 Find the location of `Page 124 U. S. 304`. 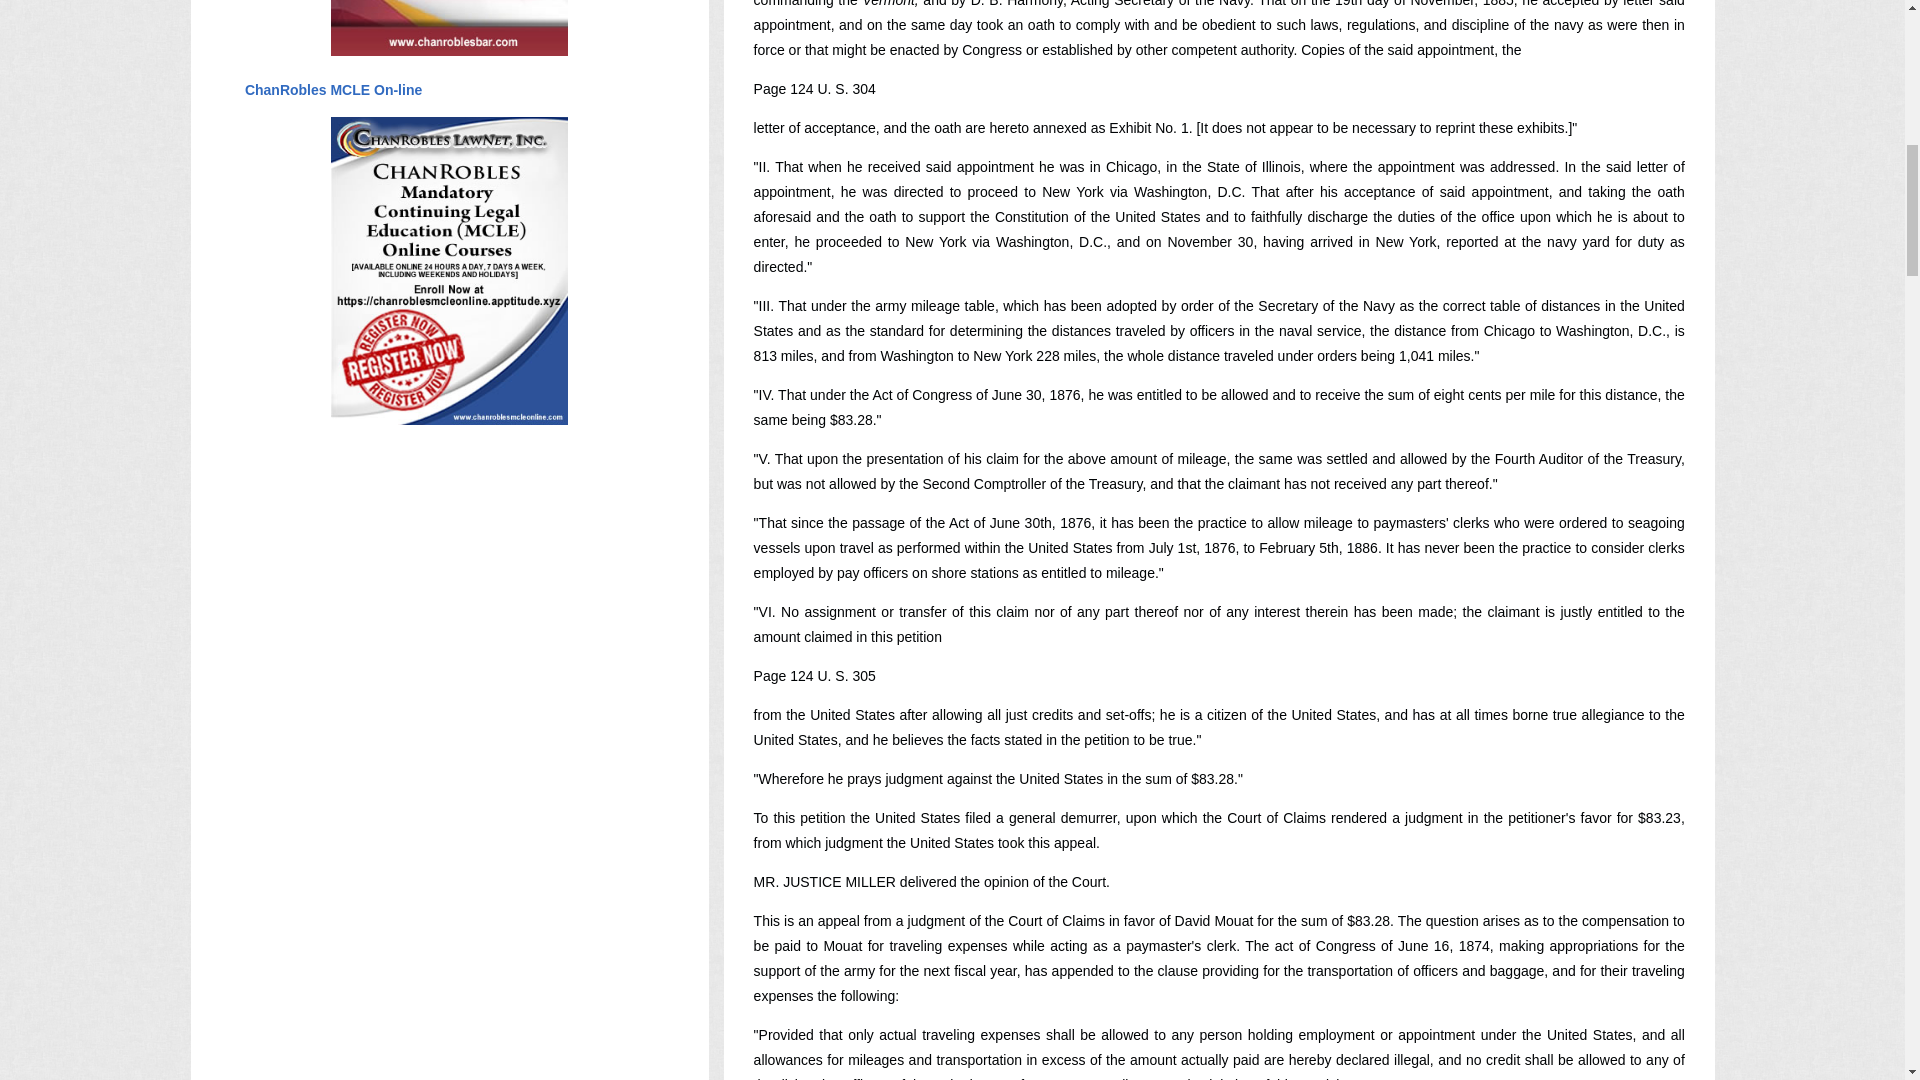

Page 124 U. S. 304 is located at coordinates (814, 89).